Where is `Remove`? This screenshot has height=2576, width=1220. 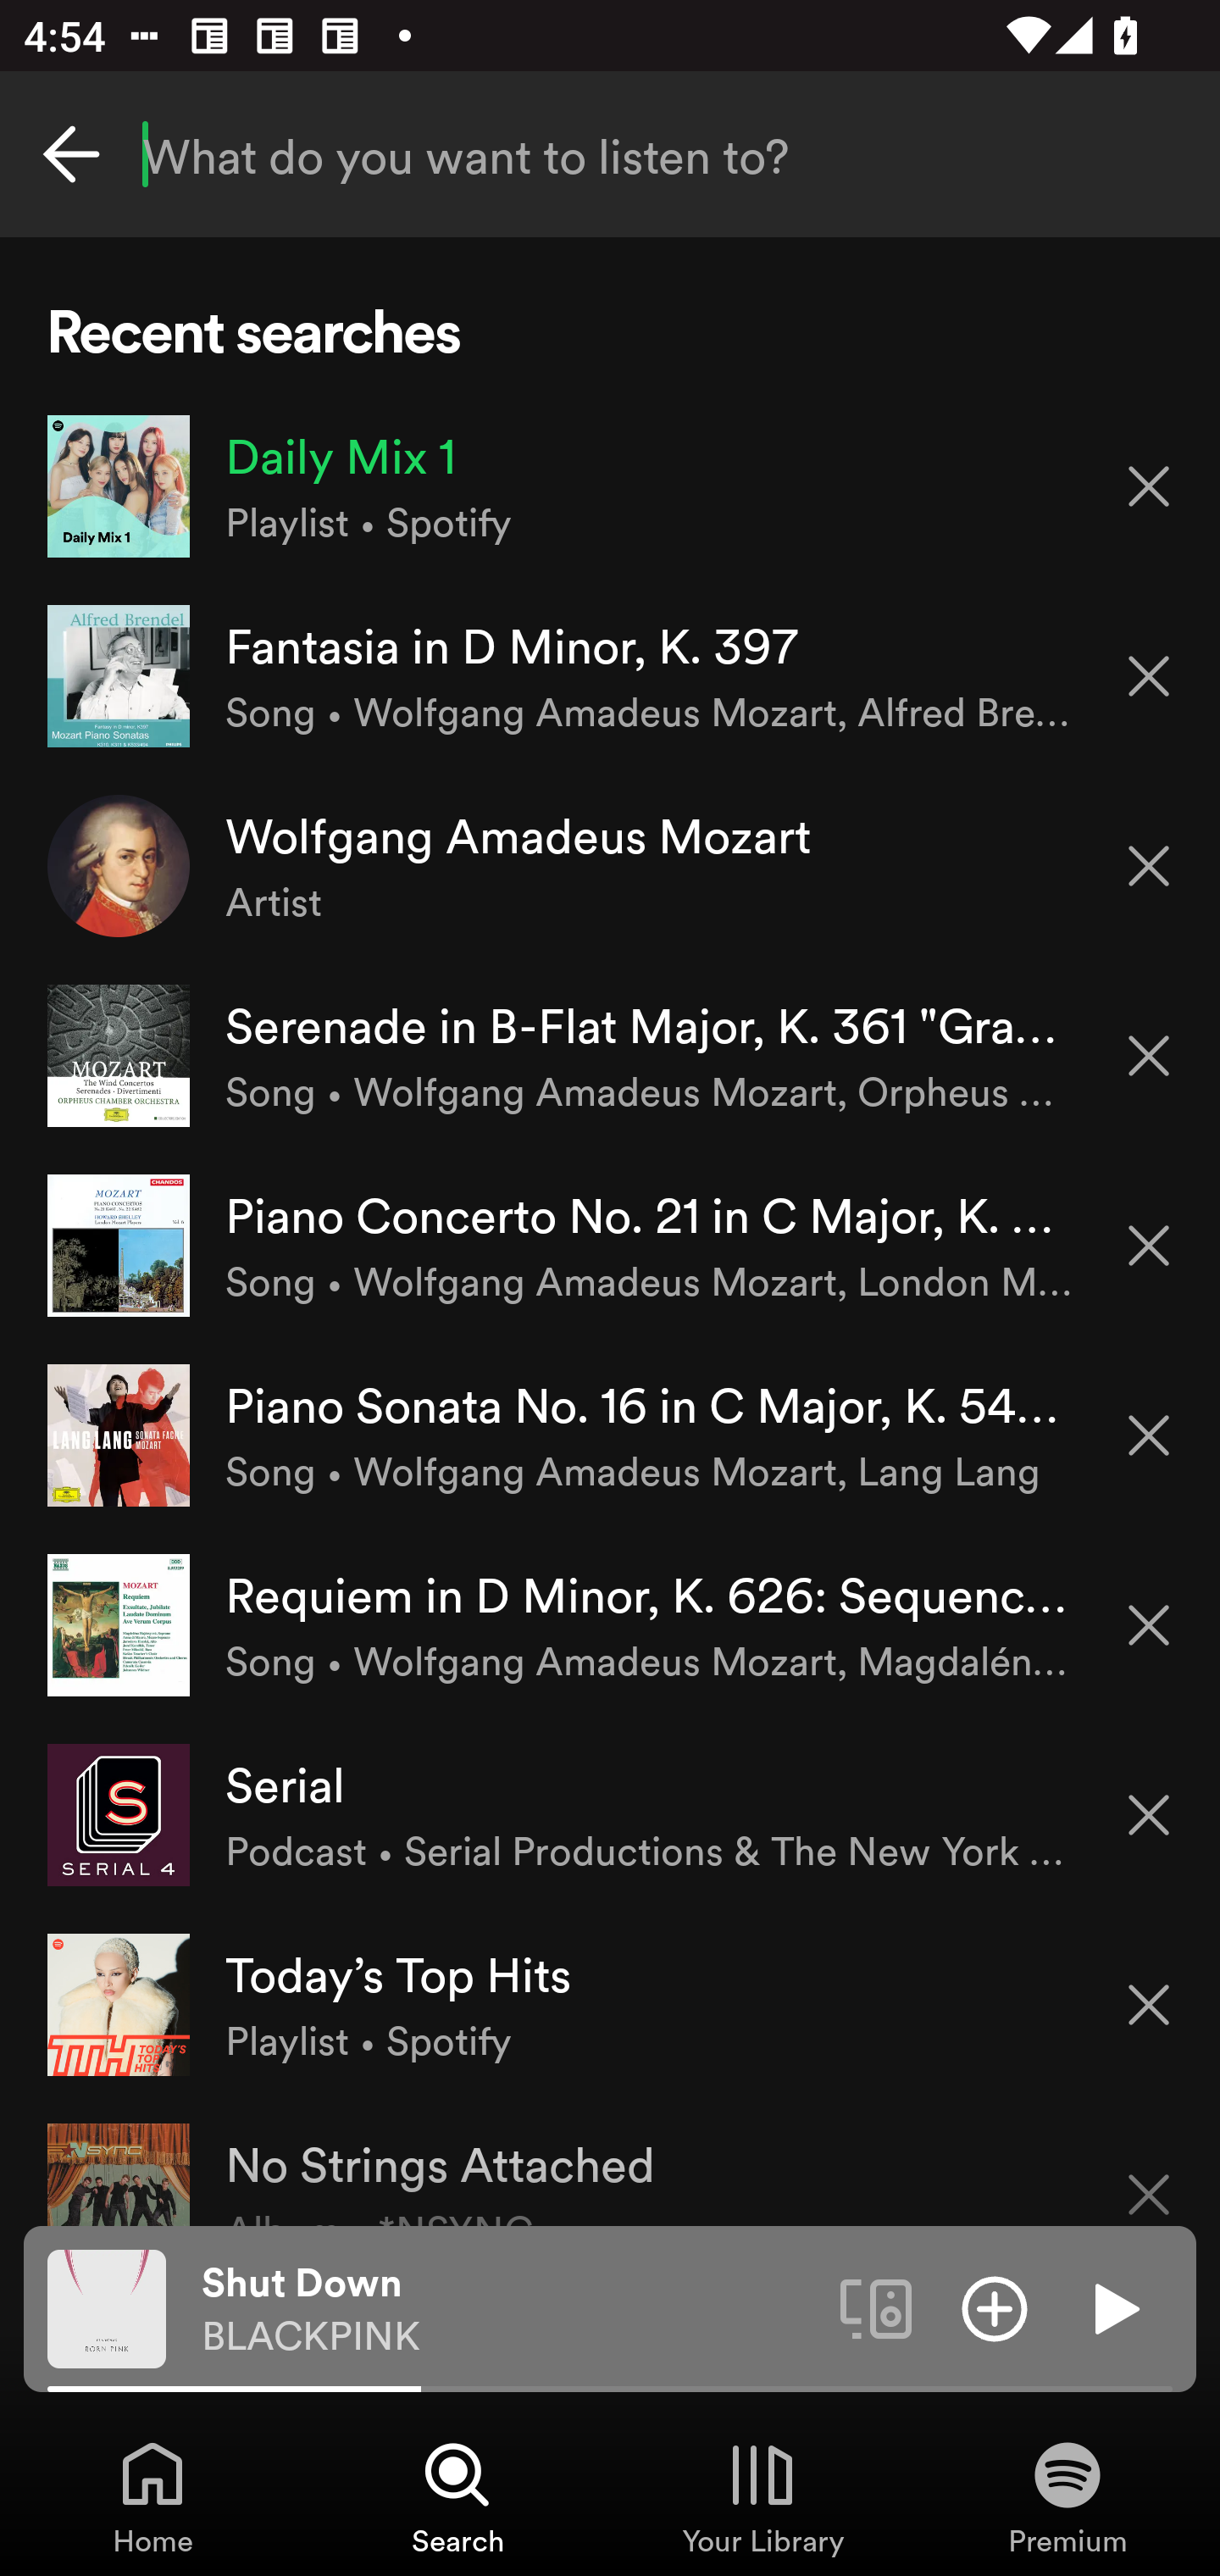 Remove is located at coordinates (1149, 2005).